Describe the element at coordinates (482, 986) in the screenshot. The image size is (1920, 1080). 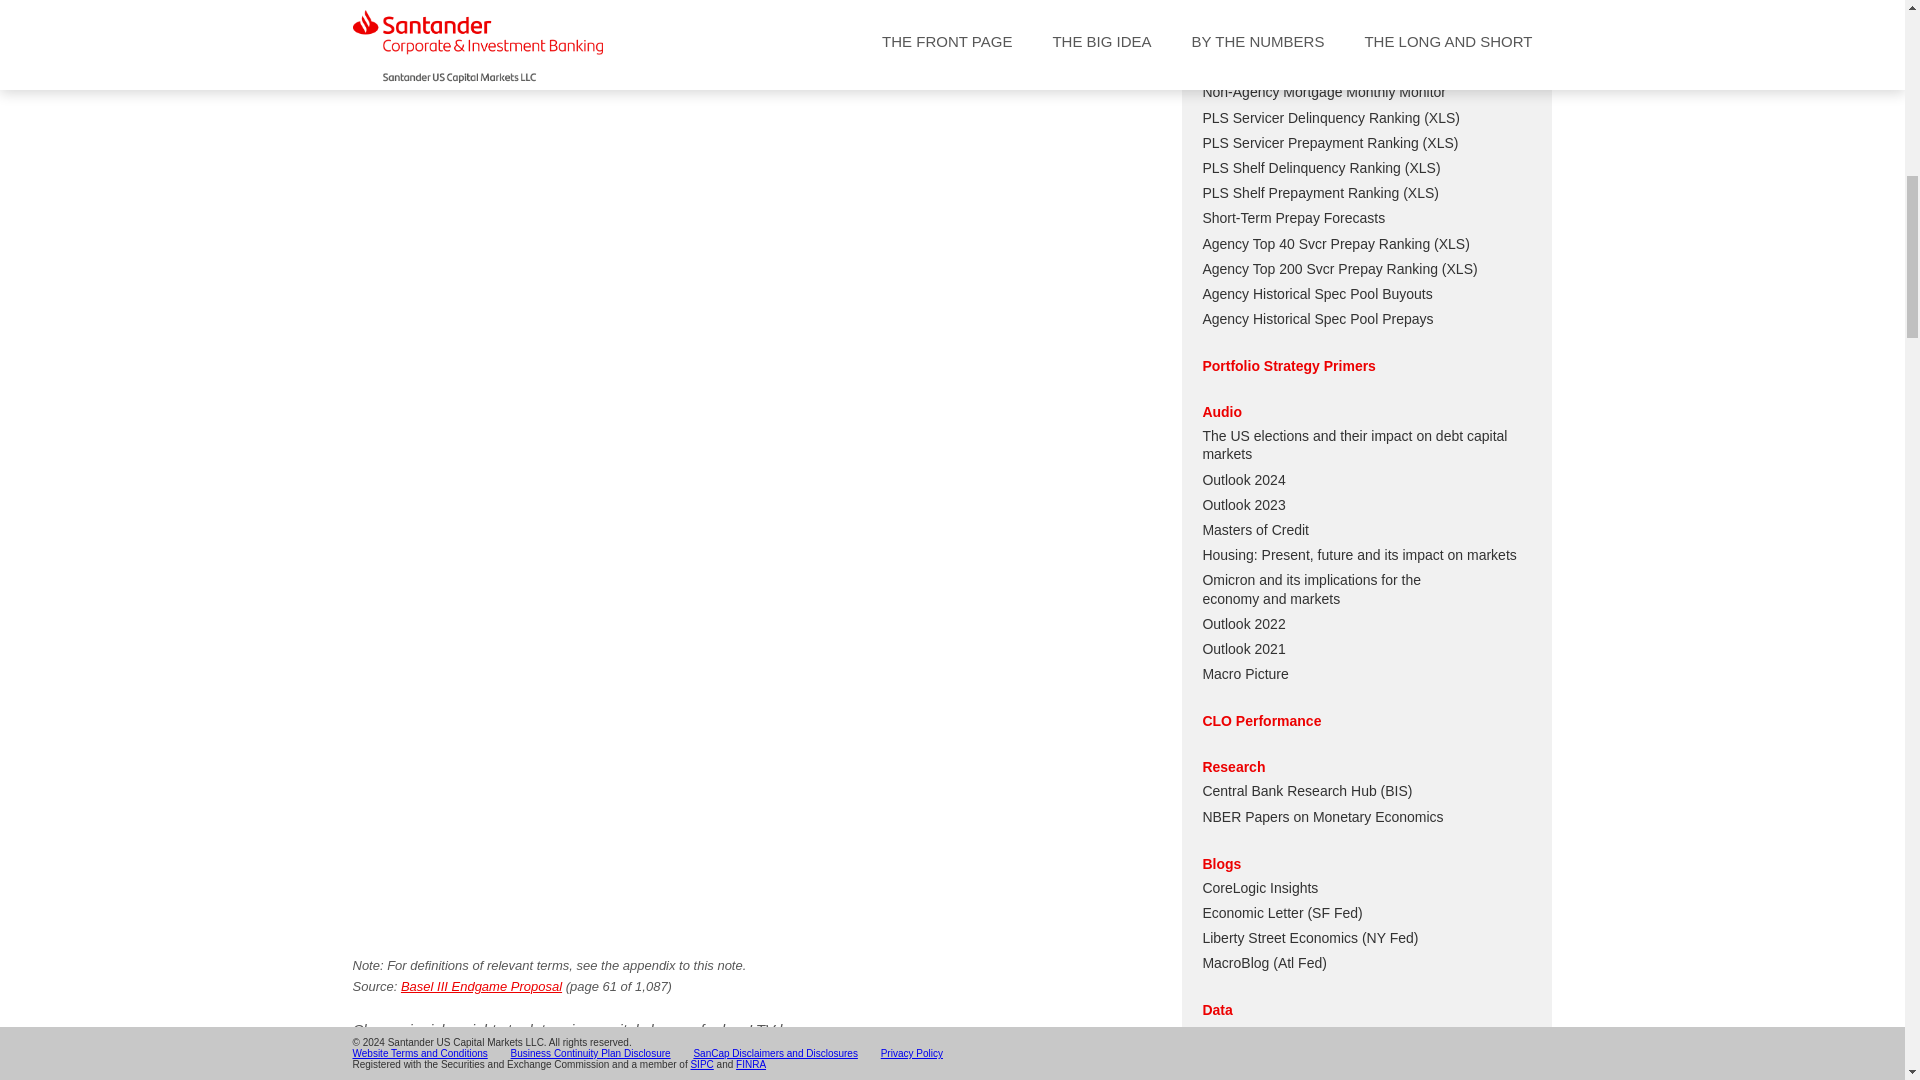
I see `Basel III Endgame Proposal` at that location.